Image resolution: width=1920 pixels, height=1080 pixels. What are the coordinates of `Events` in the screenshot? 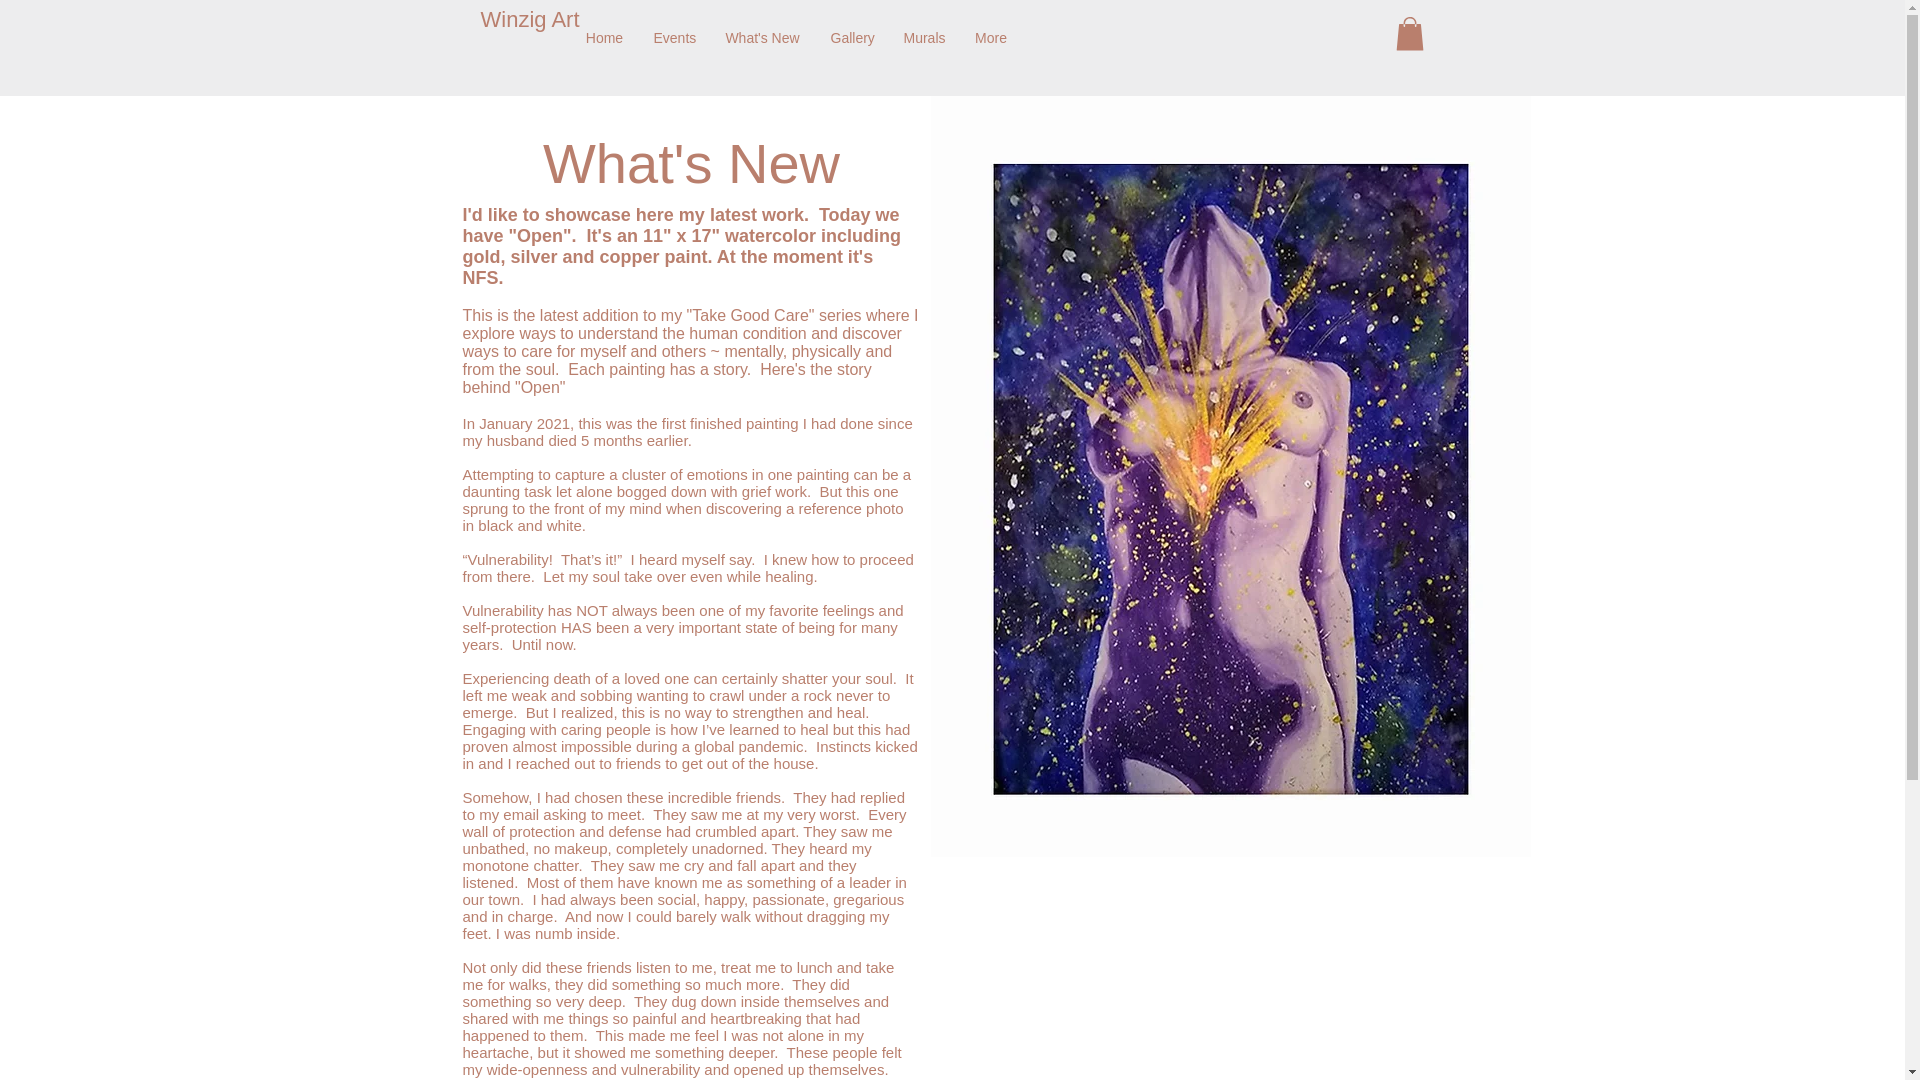 It's located at (672, 38).